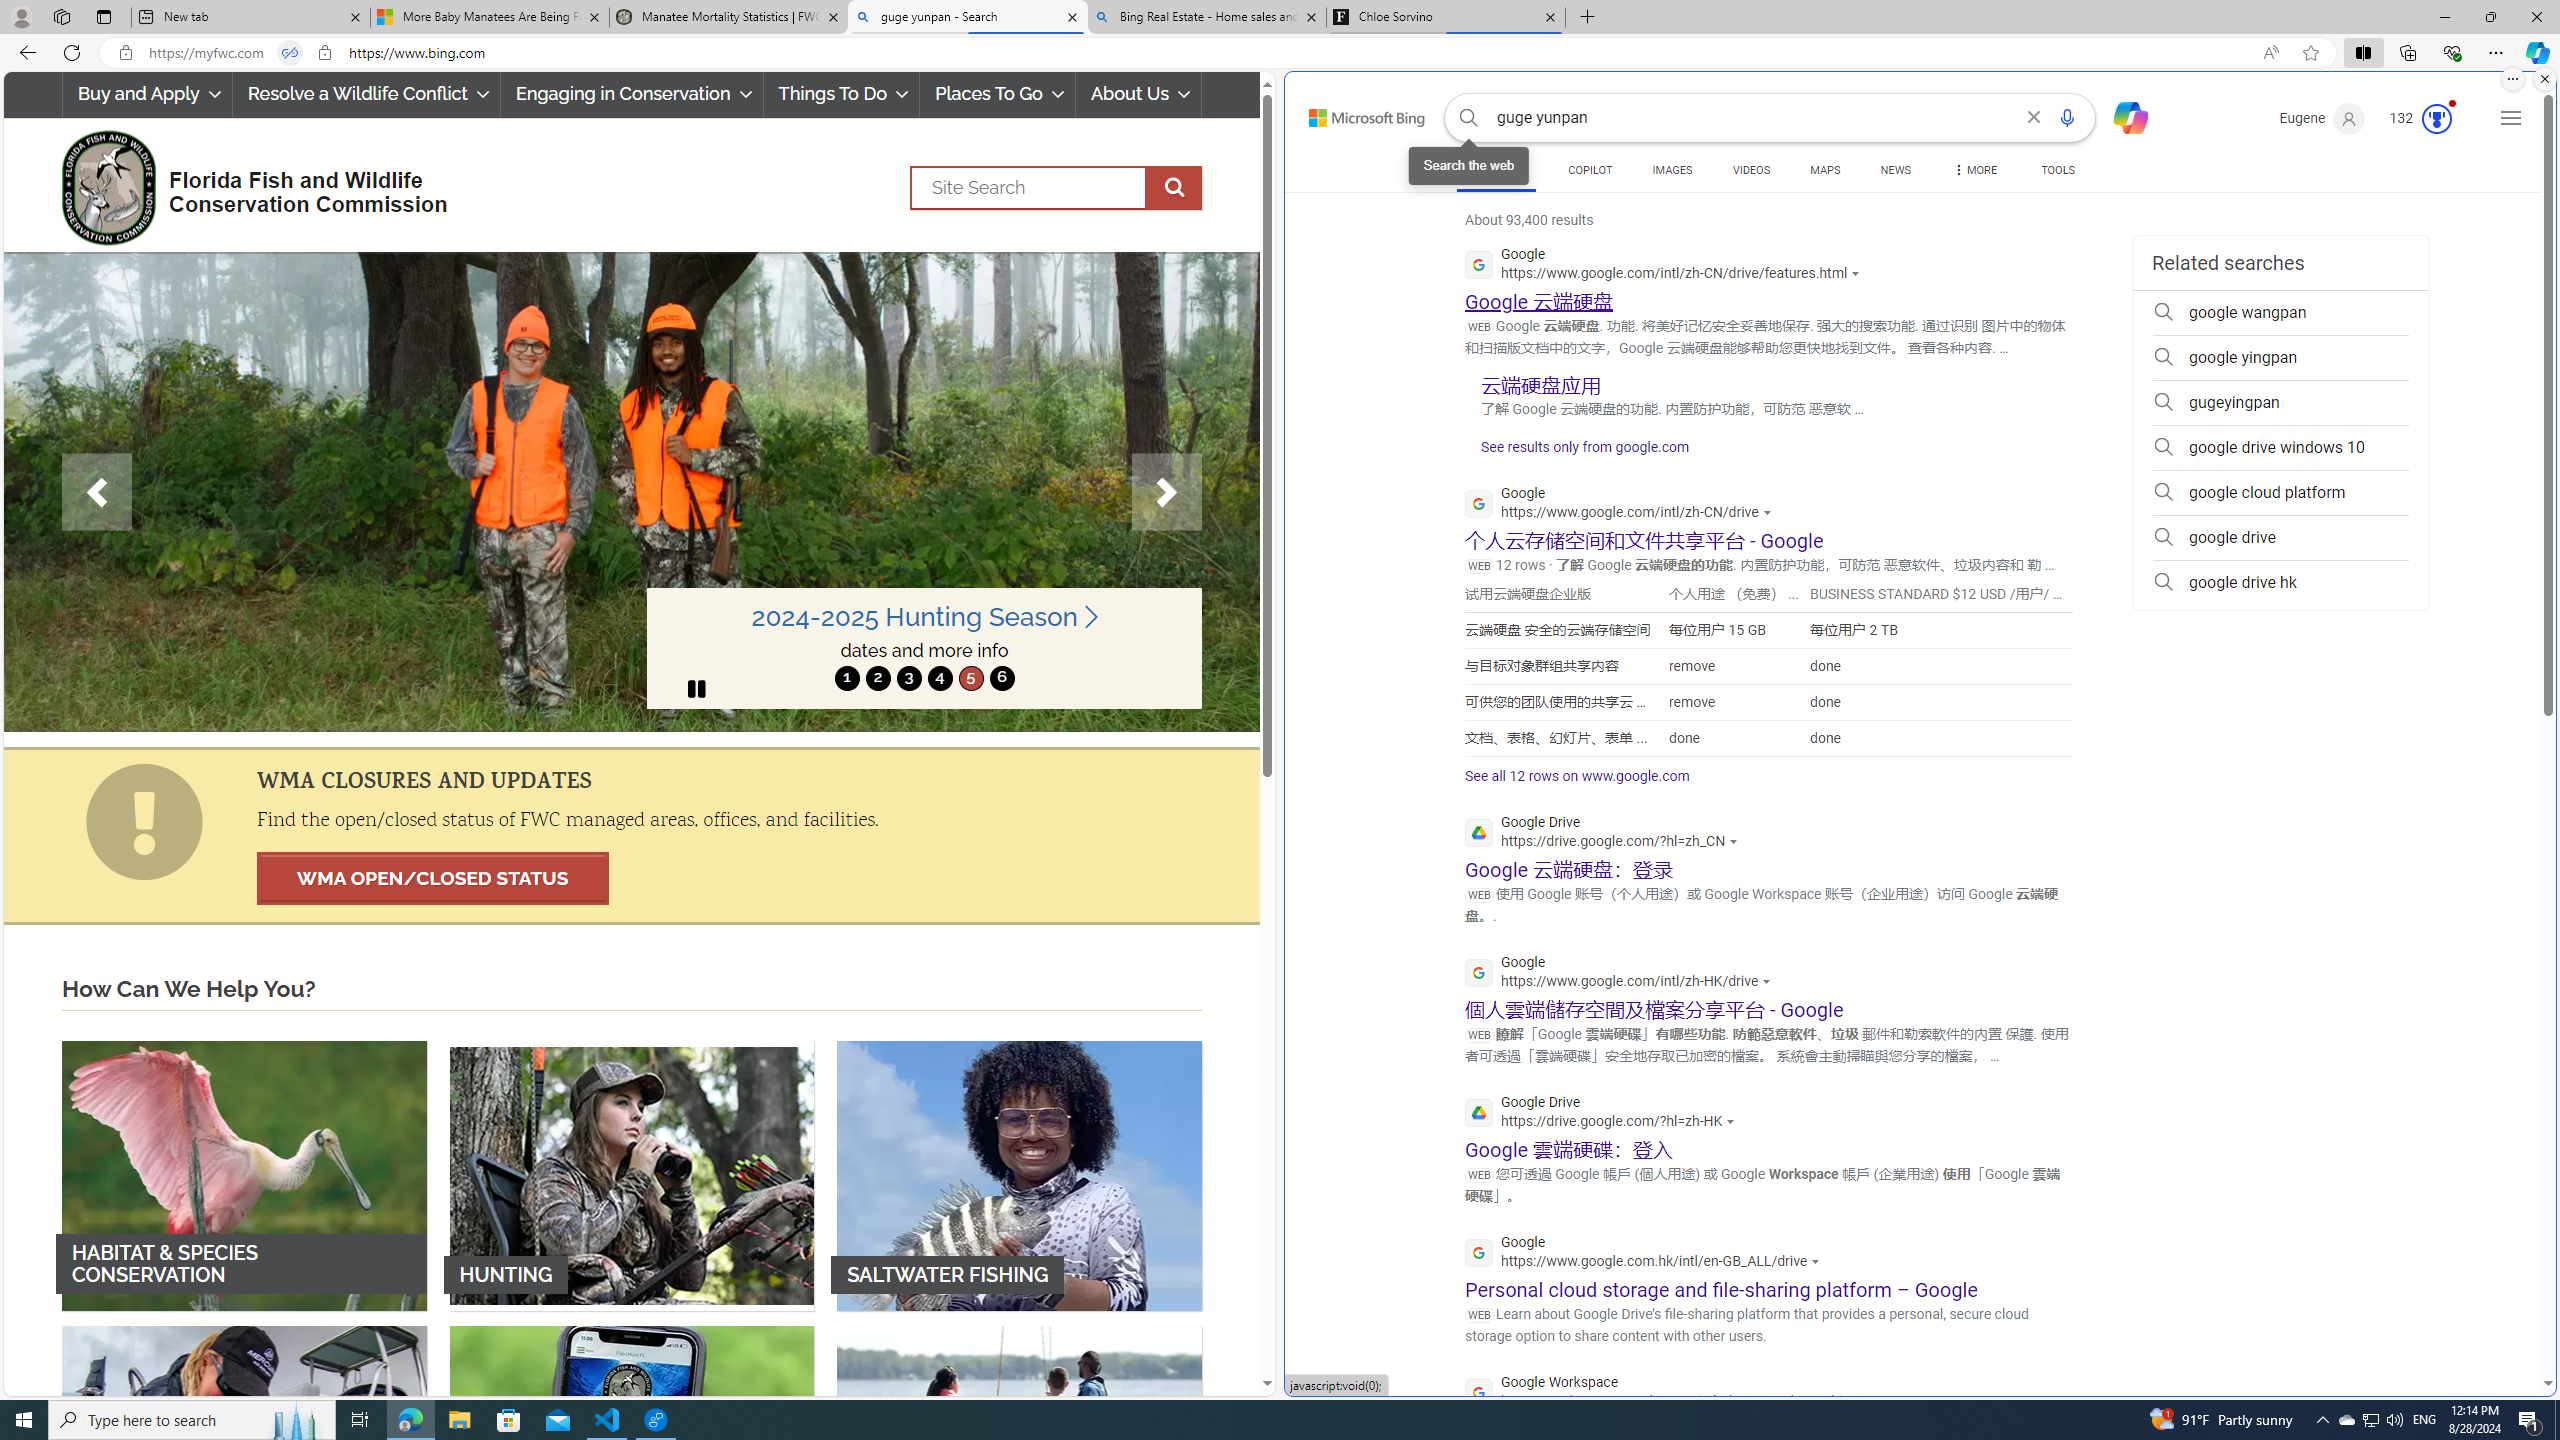 This screenshot has height=1440, width=2560. Describe the element at coordinates (1750, 173) in the screenshot. I see `VIDEOS` at that location.